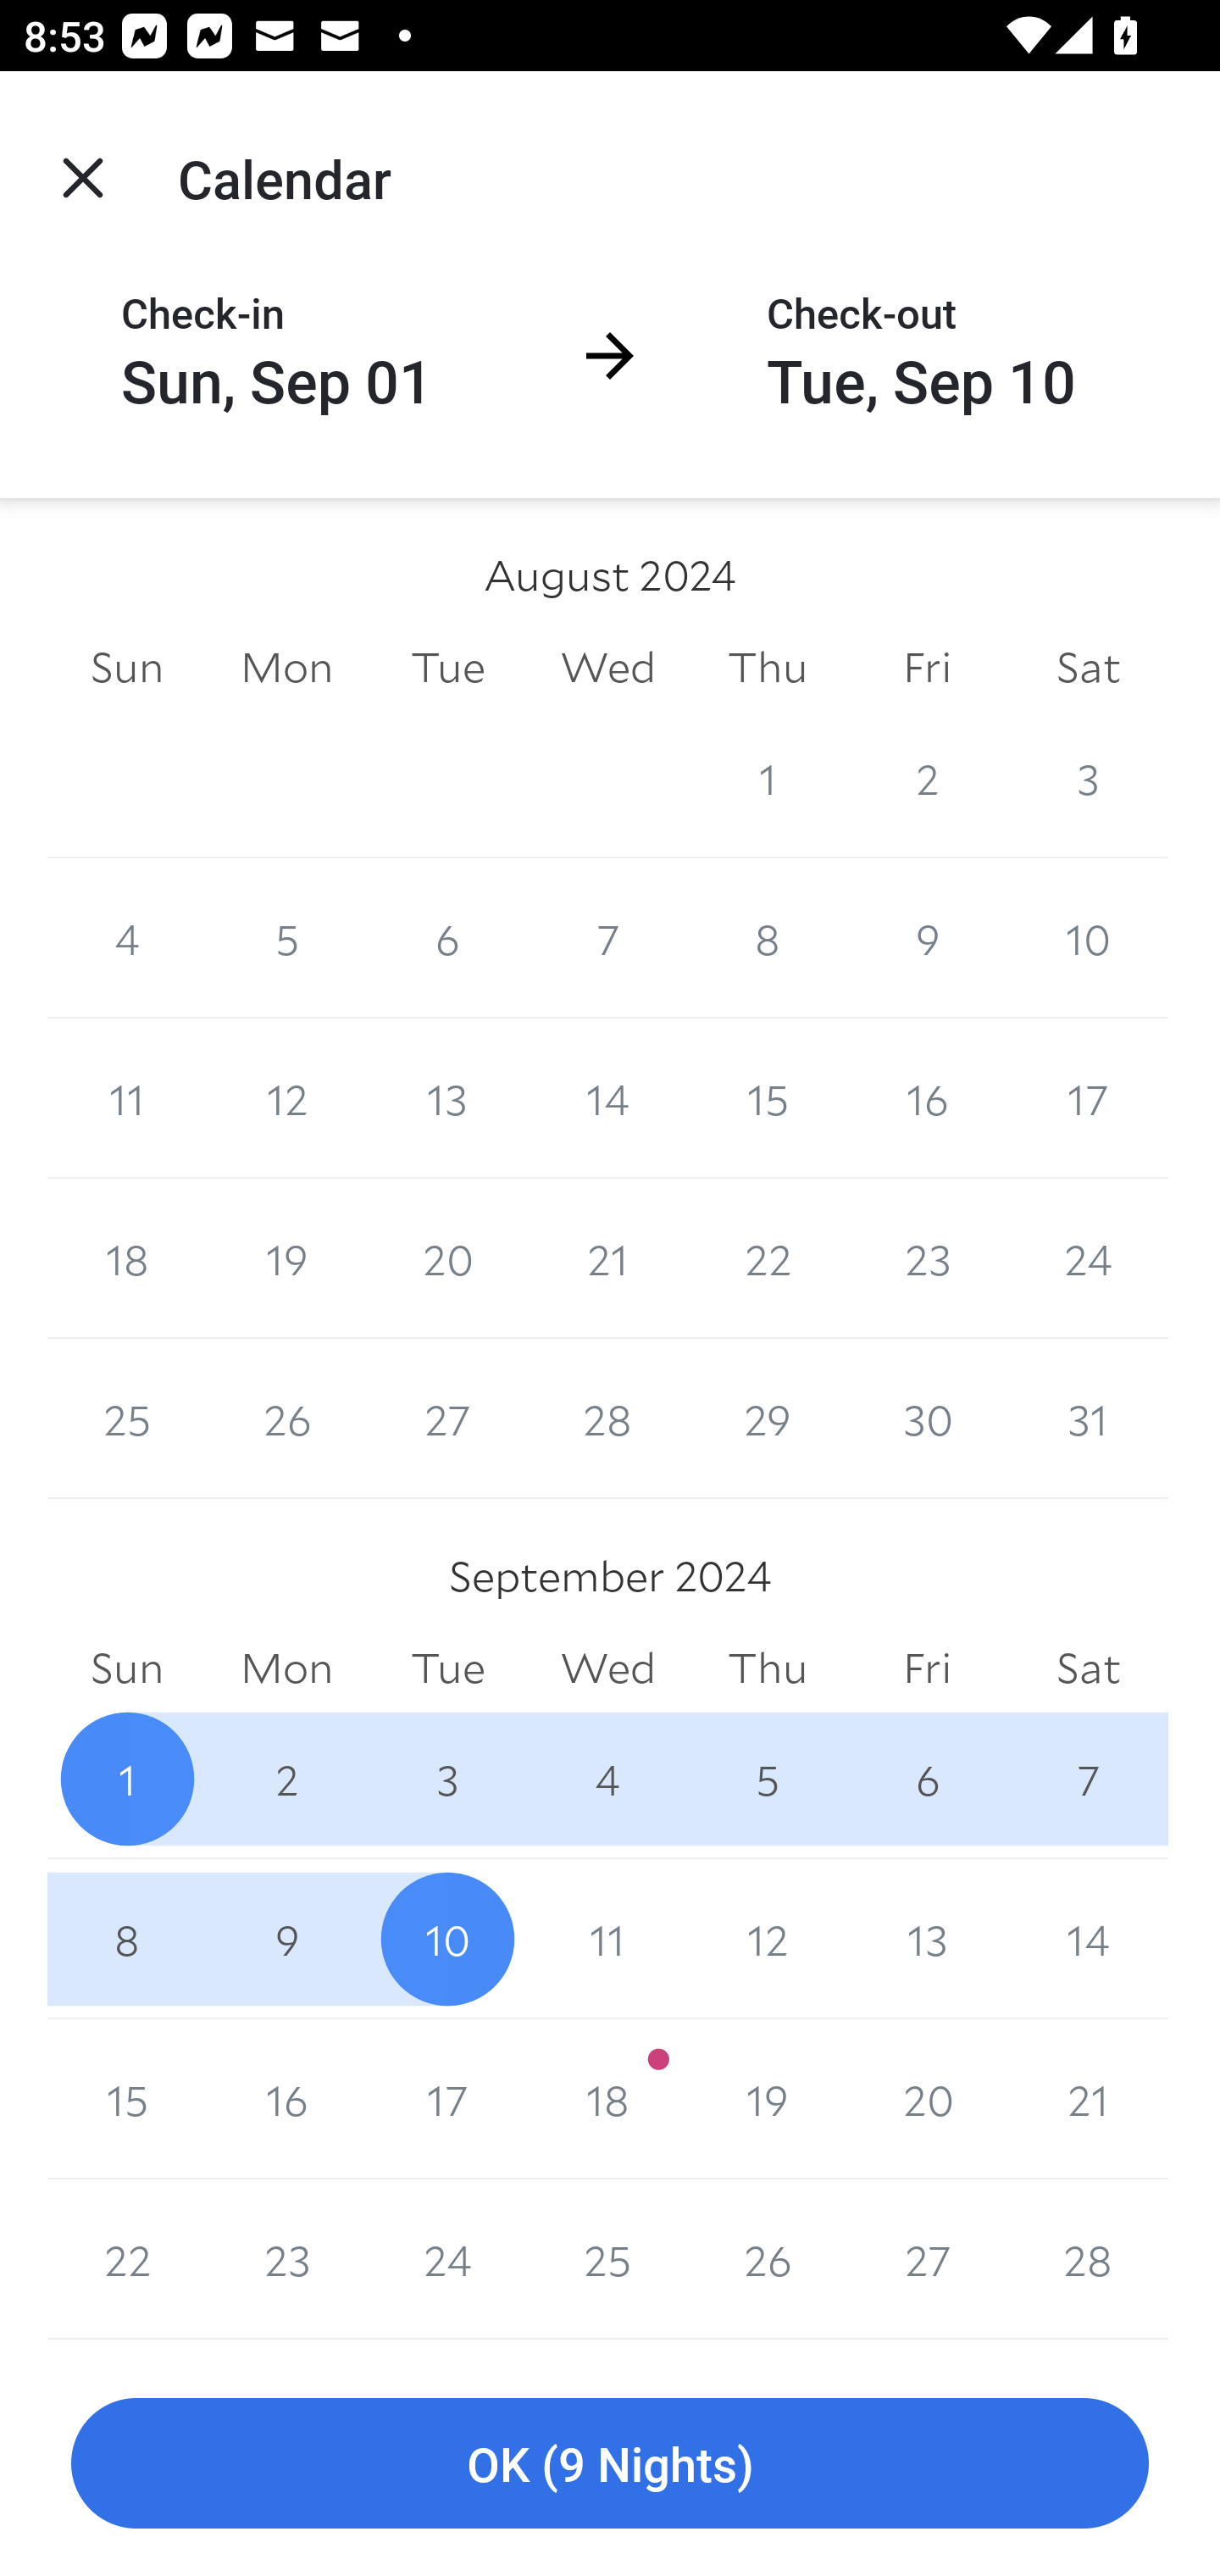 Image resolution: width=1220 pixels, height=2576 pixels. What do you see at coordinates (127, 2099) in the screenshot?
I see `15 15 September 2024` at bounding box center [127, 2099].